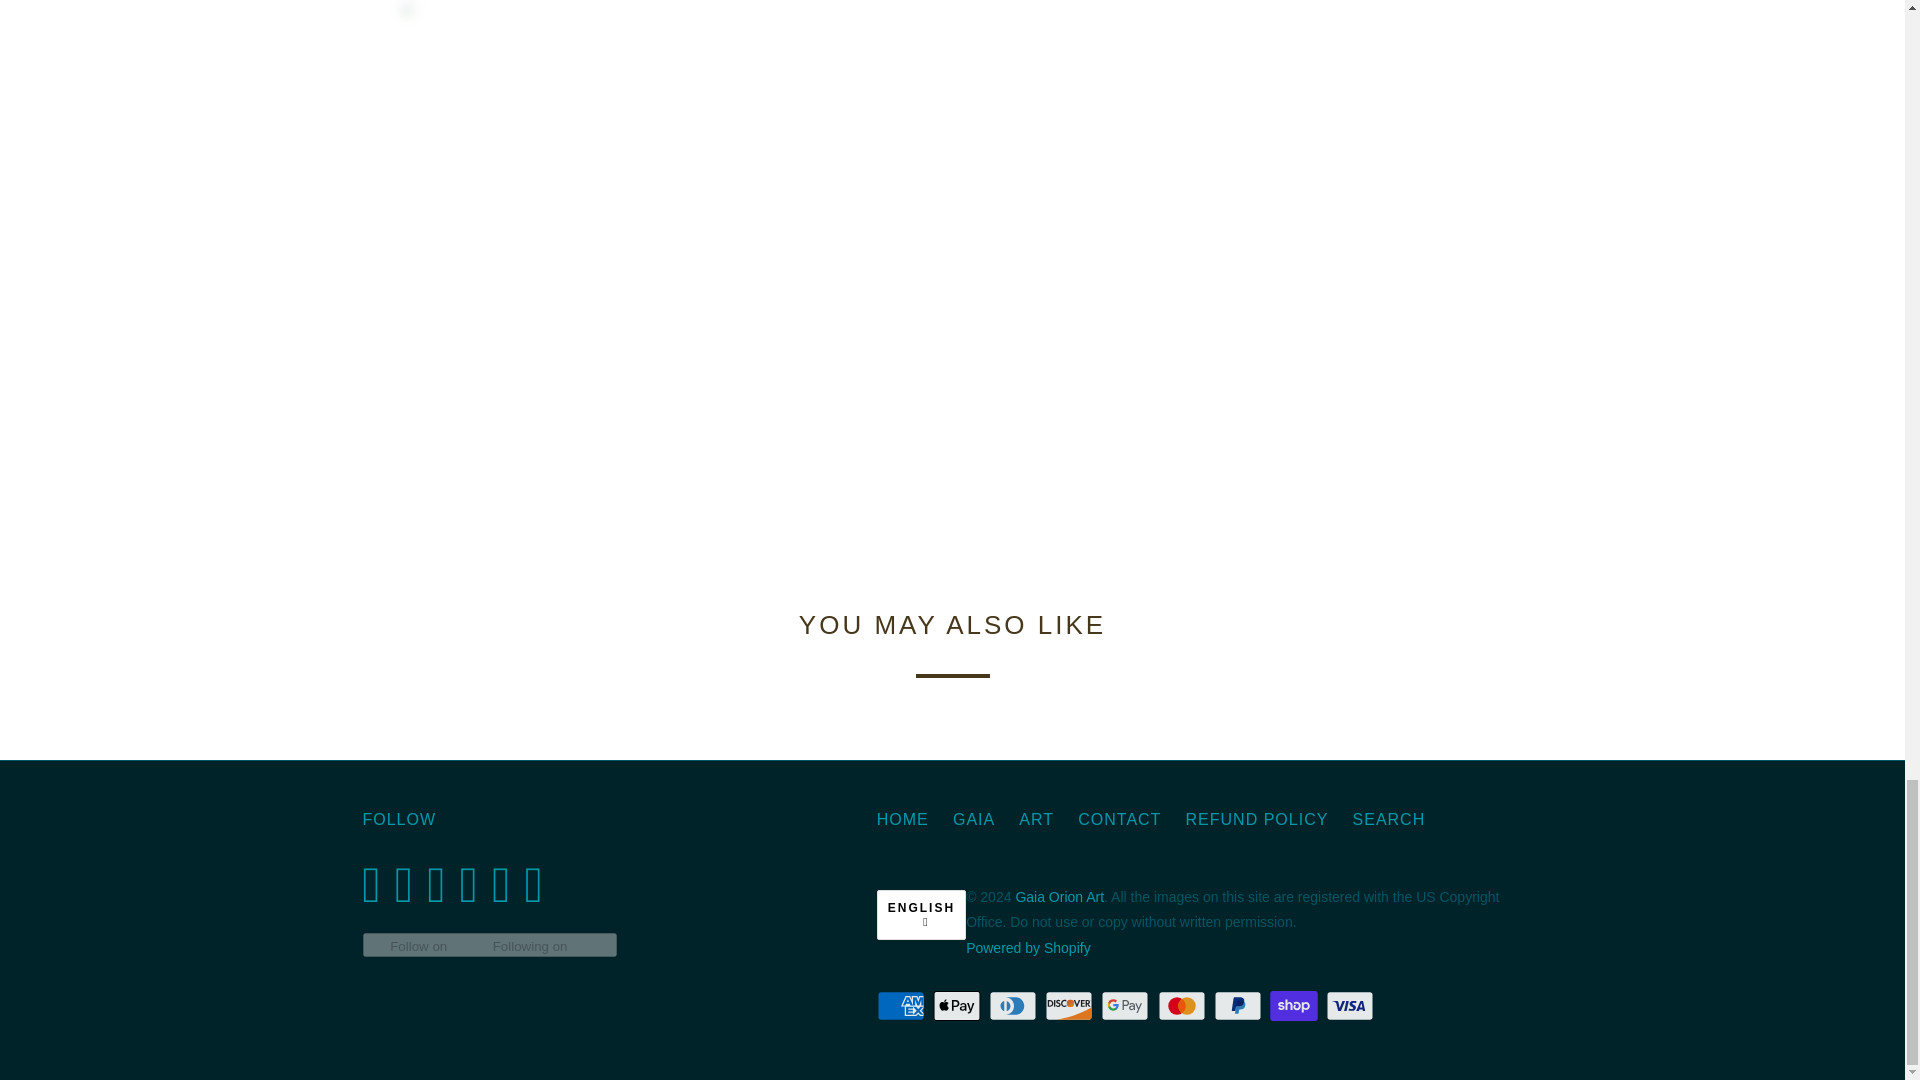 This screenshot has height=1080, width=1920. I want to click on Mastercard, so click(1183, 1006).